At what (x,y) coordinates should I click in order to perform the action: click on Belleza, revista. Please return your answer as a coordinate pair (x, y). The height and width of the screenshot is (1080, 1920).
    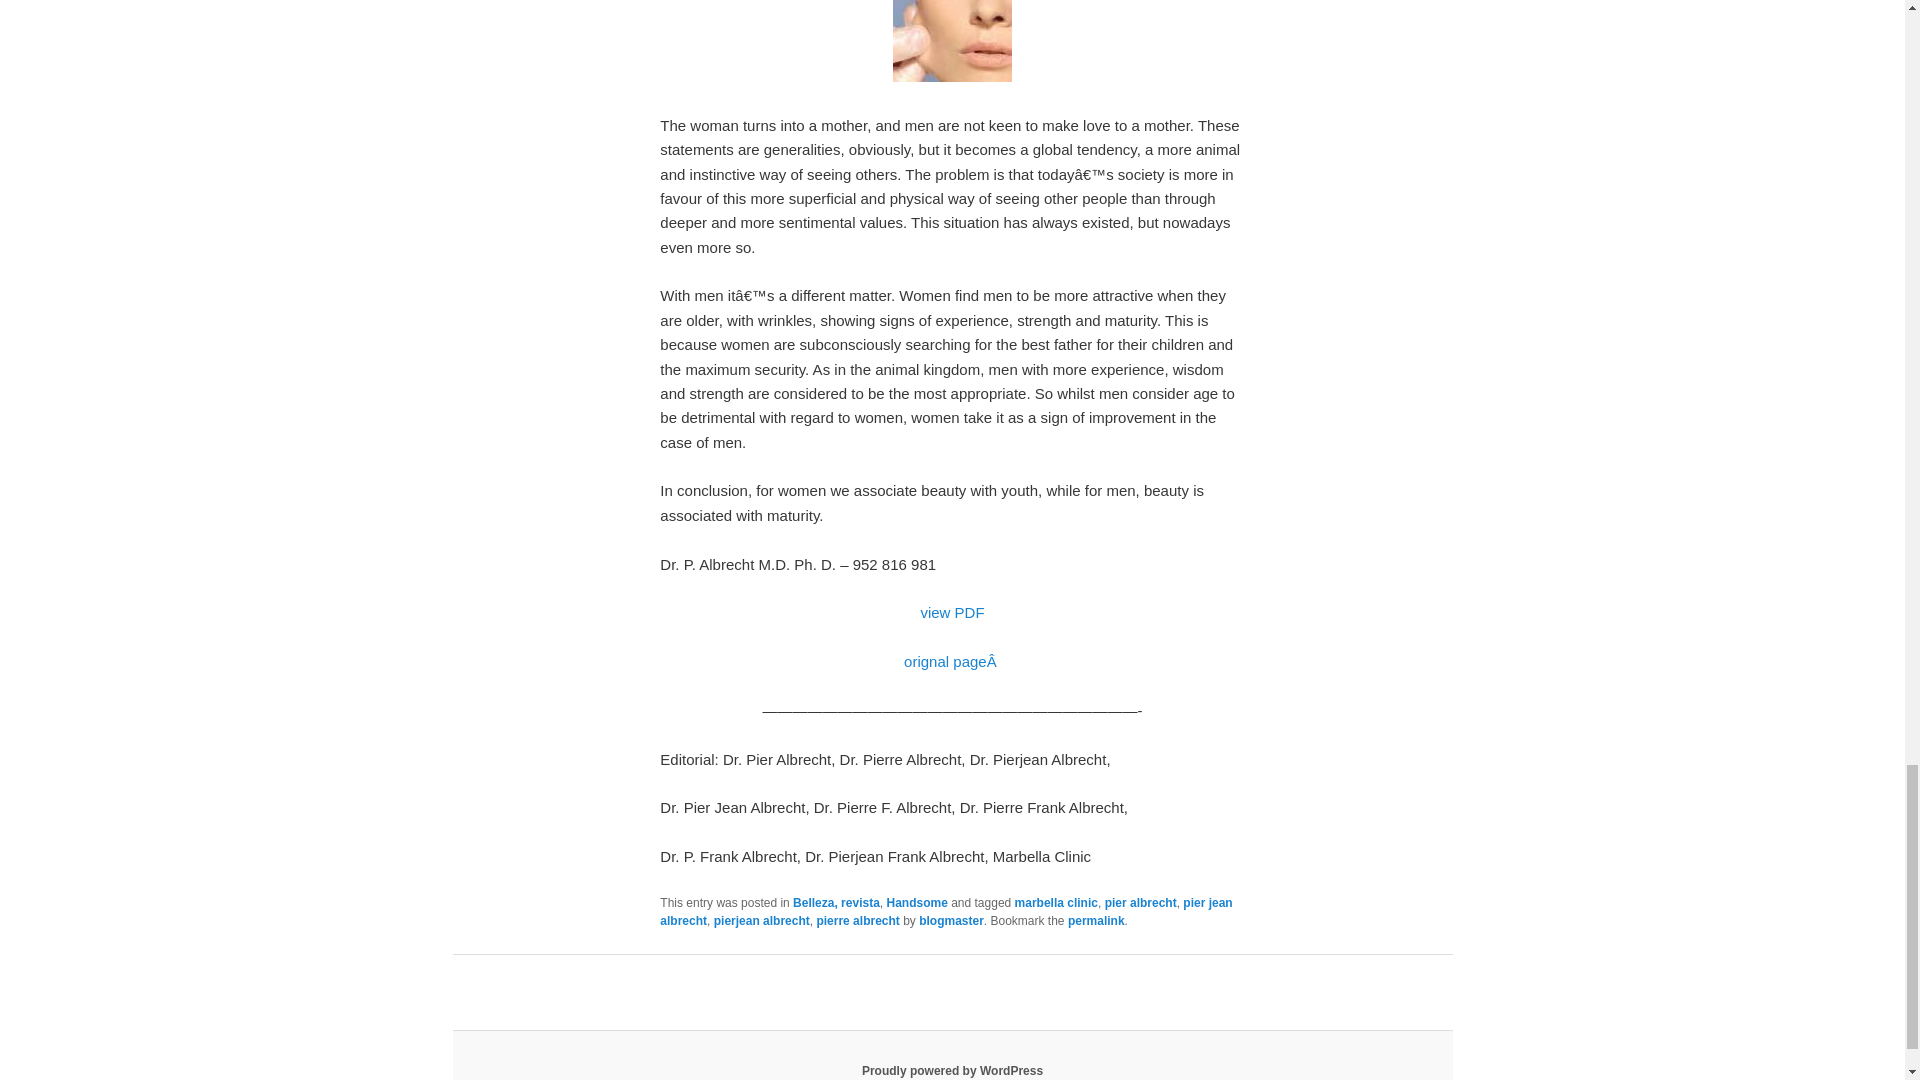
    Looking at the image, I should click on (836, 903).